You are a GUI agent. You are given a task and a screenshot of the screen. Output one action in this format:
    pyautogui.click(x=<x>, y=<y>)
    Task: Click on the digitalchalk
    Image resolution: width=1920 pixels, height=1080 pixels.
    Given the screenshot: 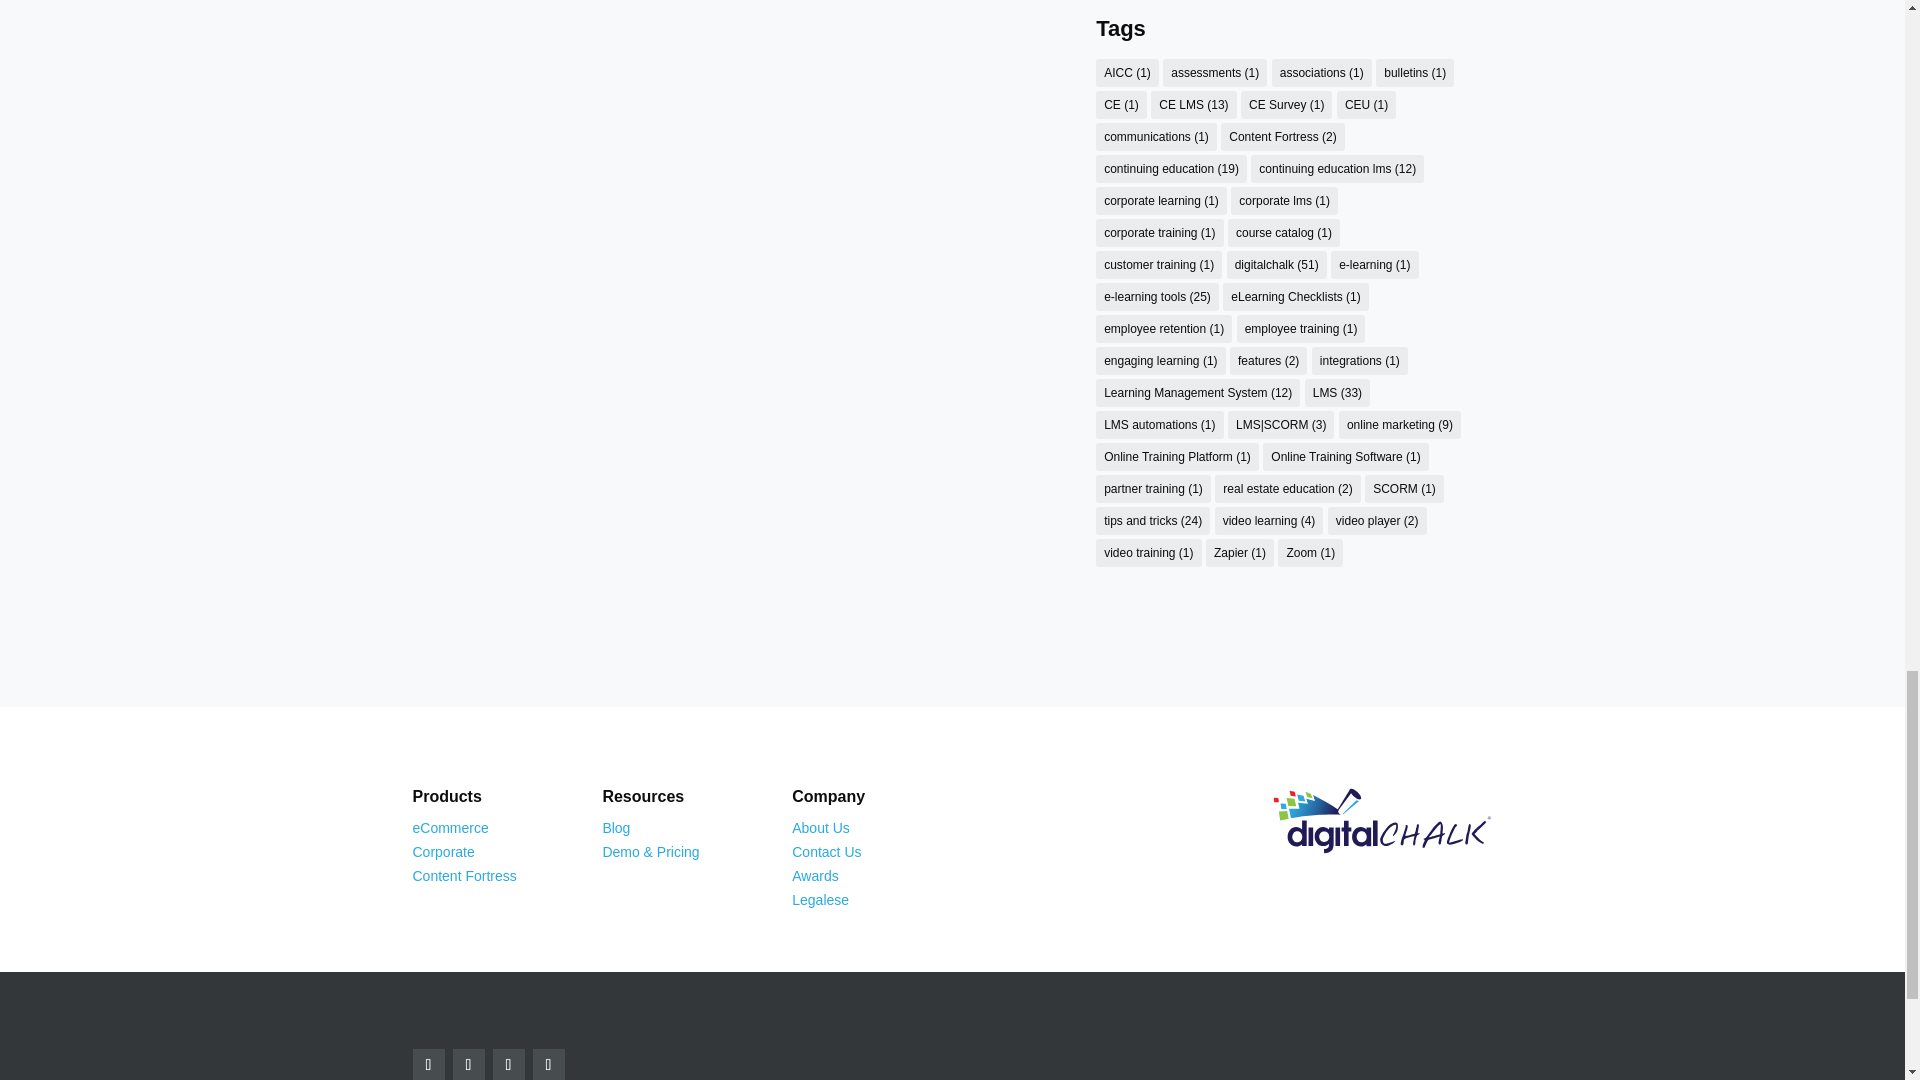 What is the action you would take?
    pyautogui.click(x=1382, y=821)
    